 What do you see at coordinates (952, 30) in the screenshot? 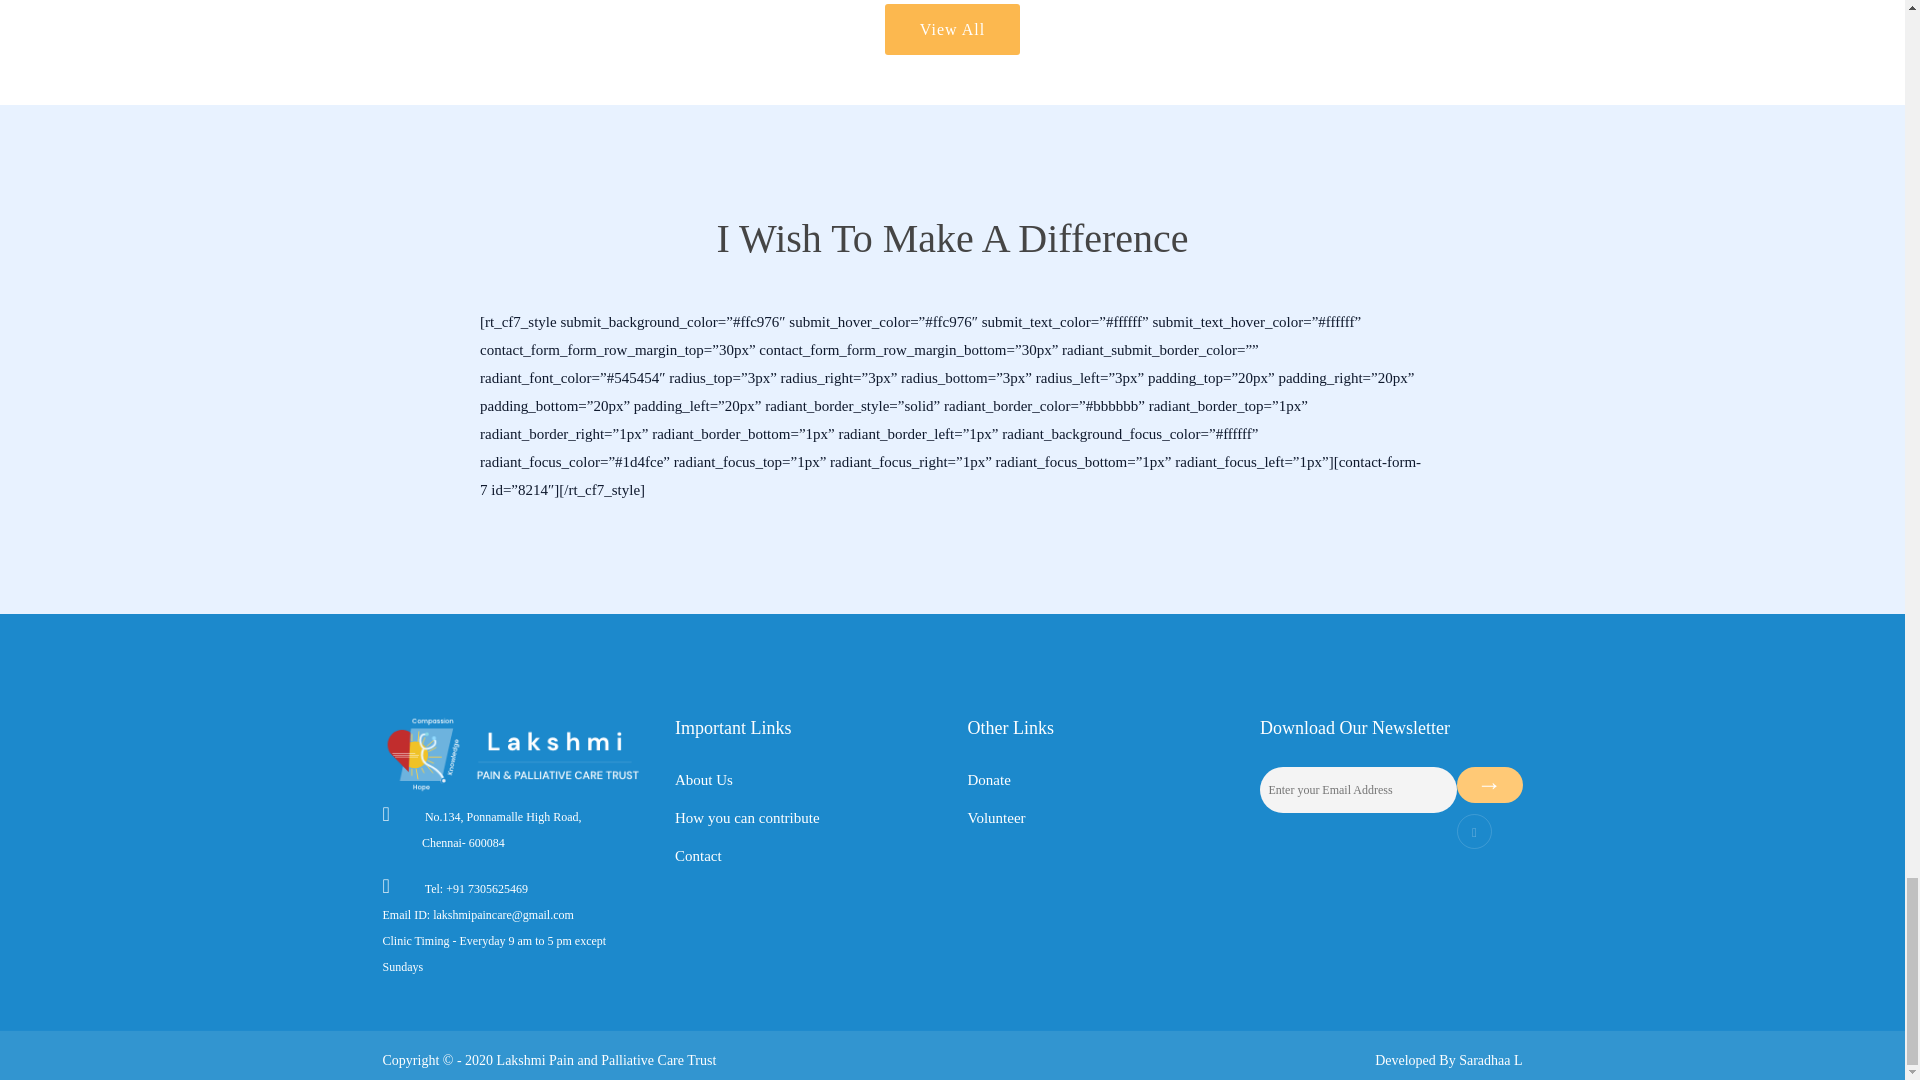
I see `Misconceptions` at bounding box center [952, 30].